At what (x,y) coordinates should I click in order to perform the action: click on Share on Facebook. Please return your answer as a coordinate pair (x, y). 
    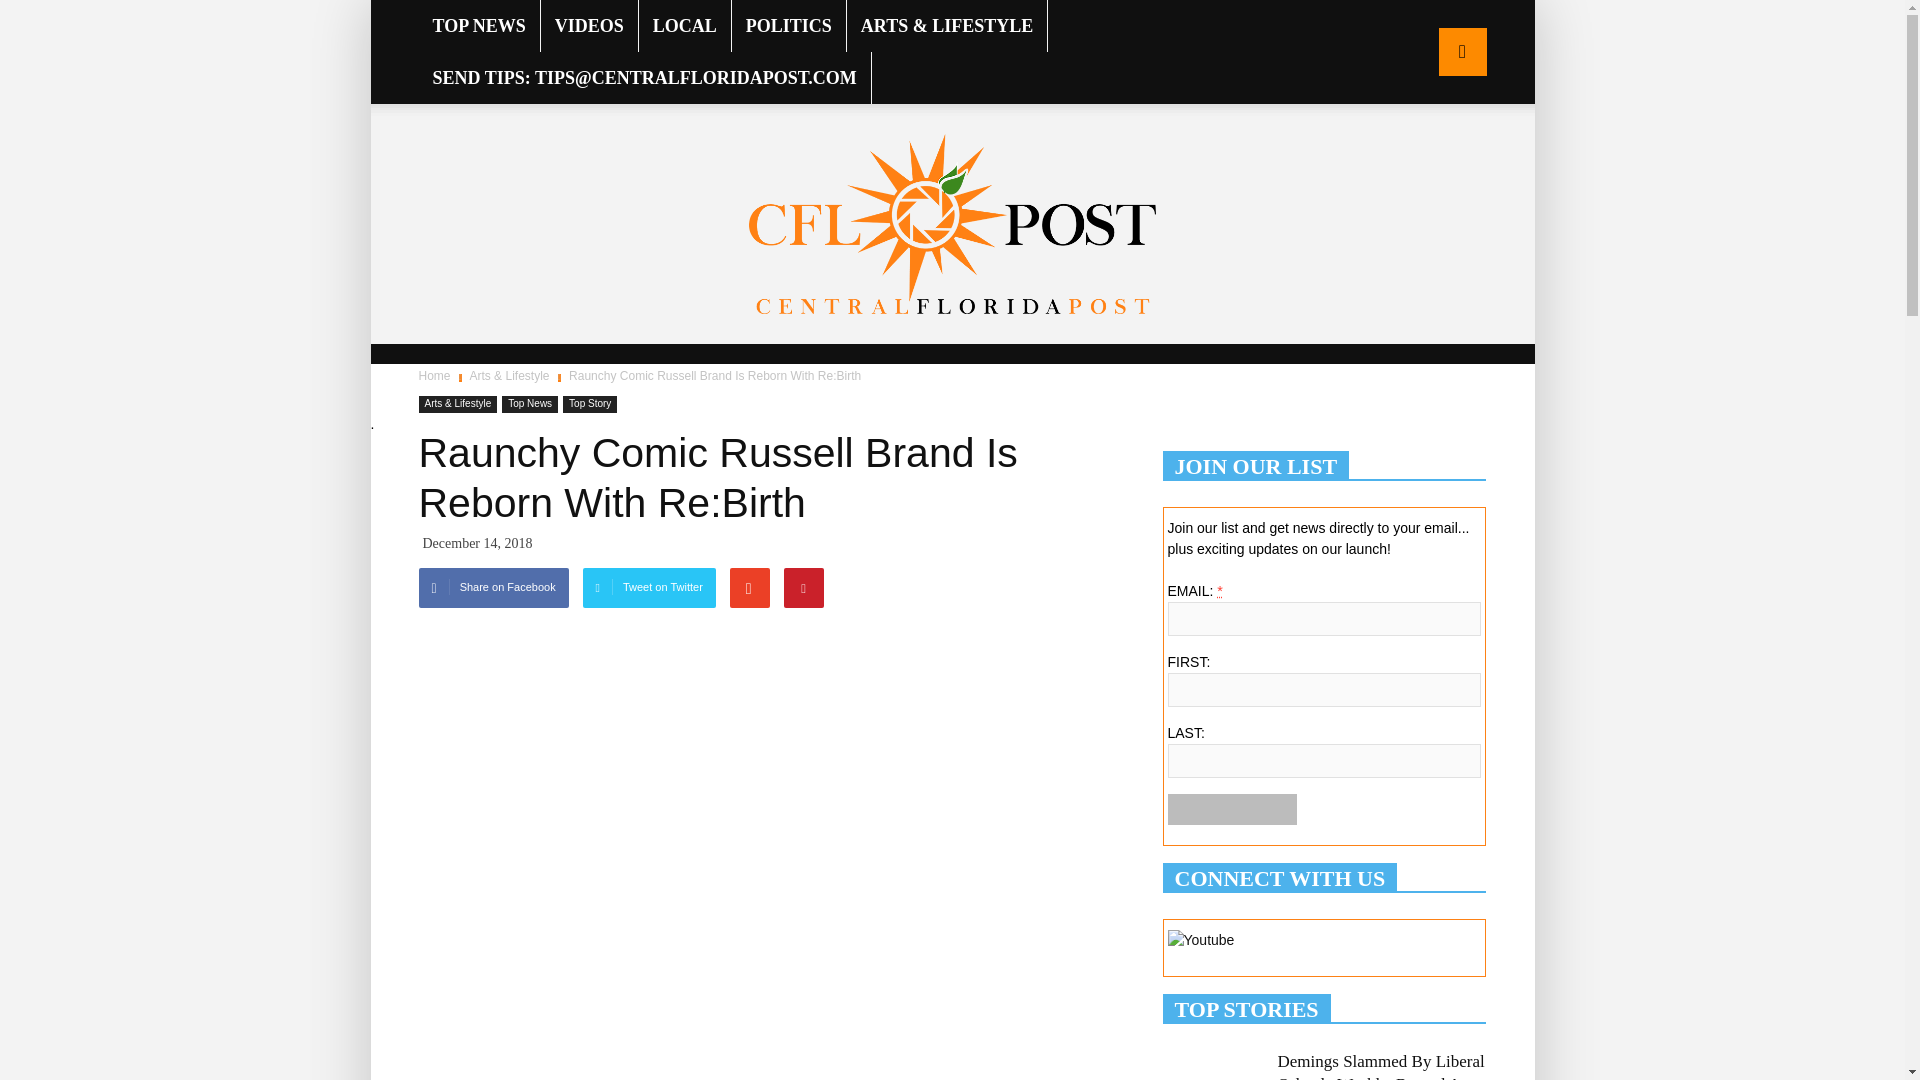
    Looking at the image, I should click on (493, 588).